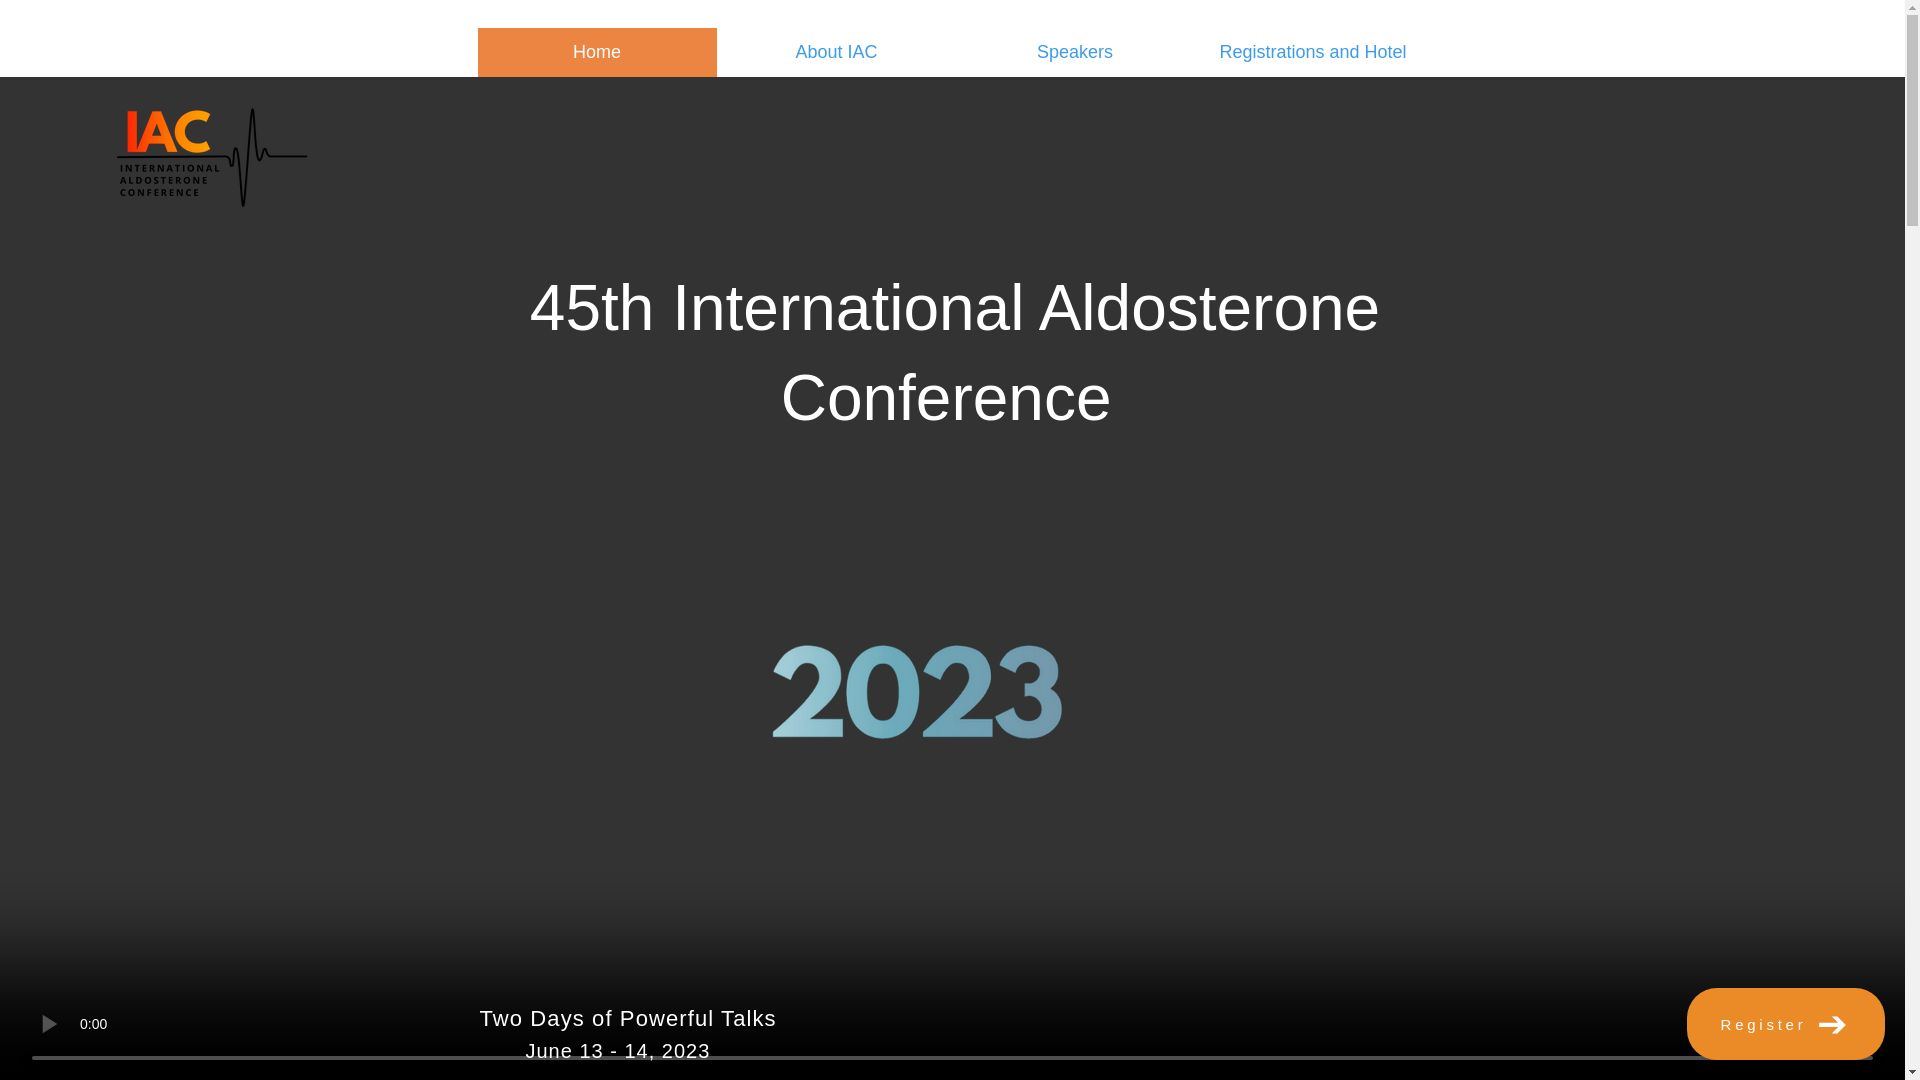 Image resolution: width=1920 pixels, height=1080 pixels. What do you see at coordinates (1075, 52) in the screenshot?
I see `Speakers` at bounding box center [1075, 52].